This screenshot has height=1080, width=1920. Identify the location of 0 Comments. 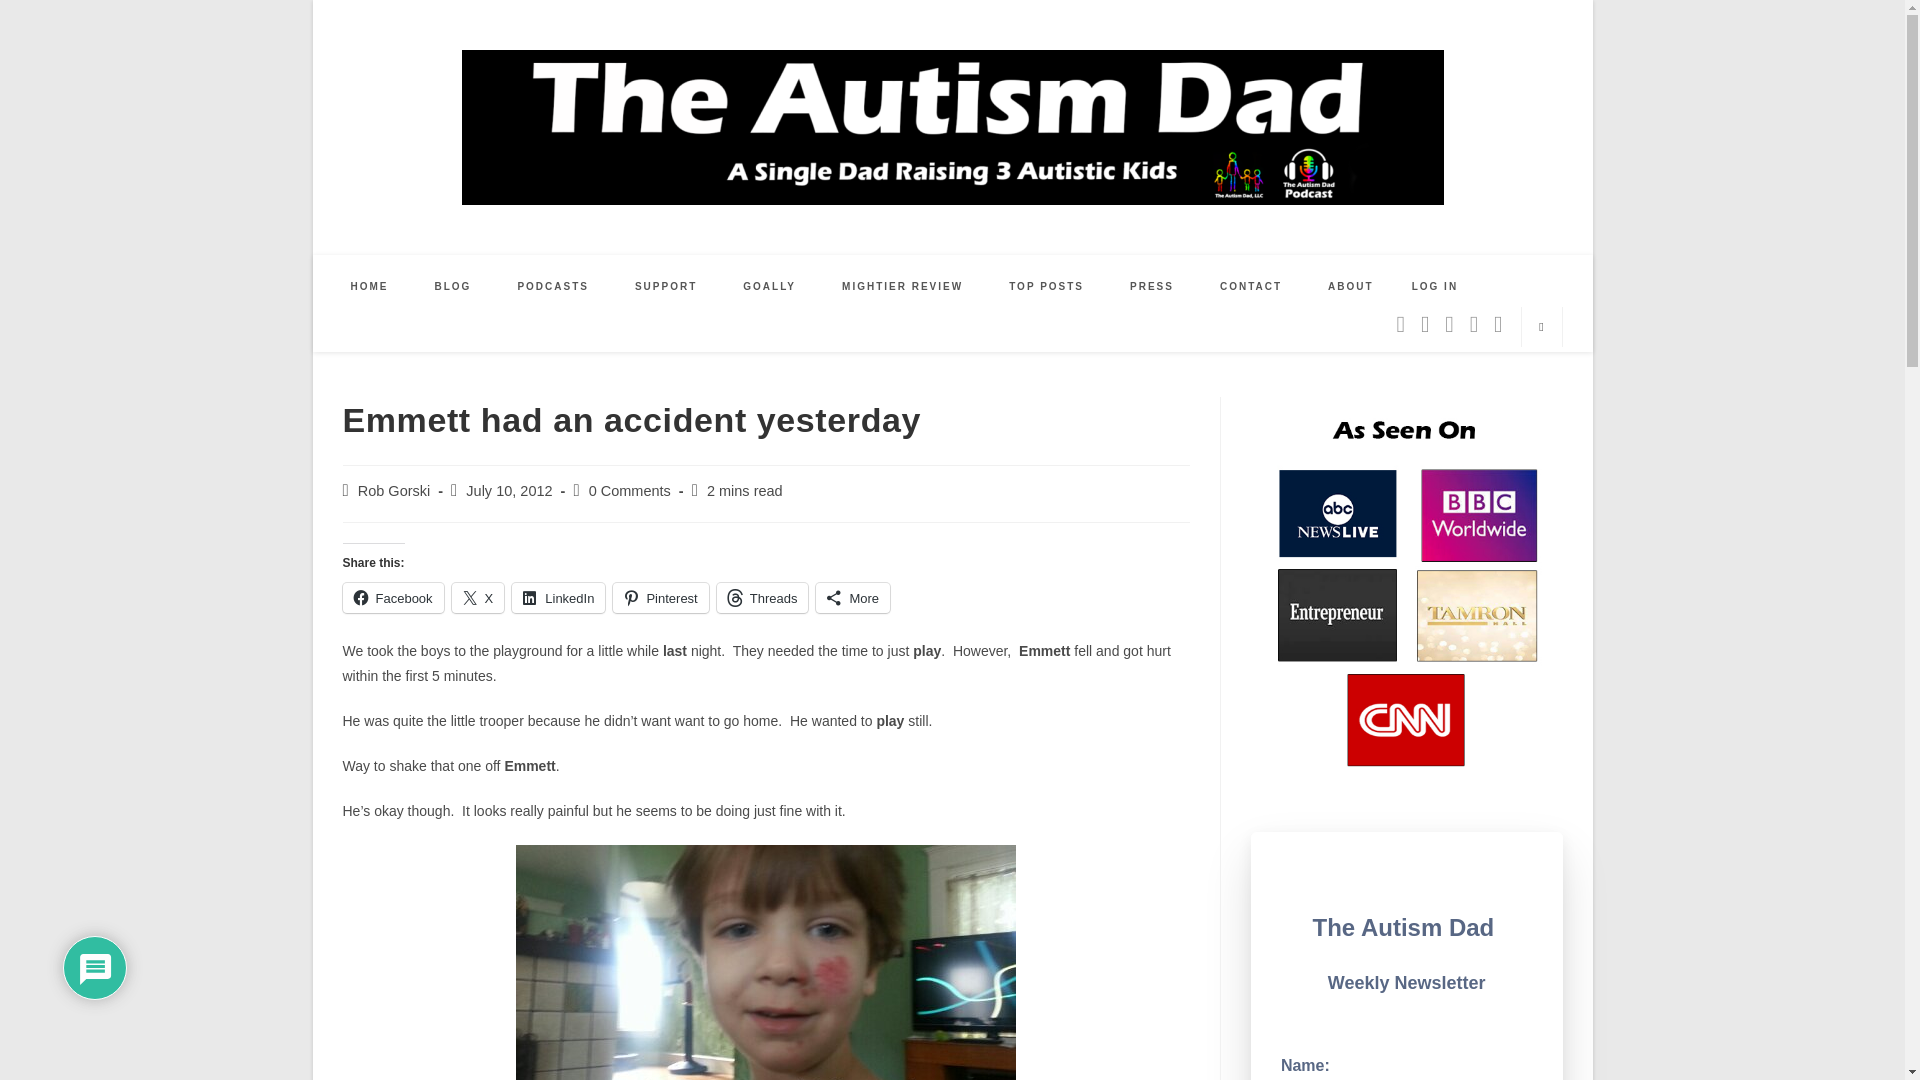
(630, 490).